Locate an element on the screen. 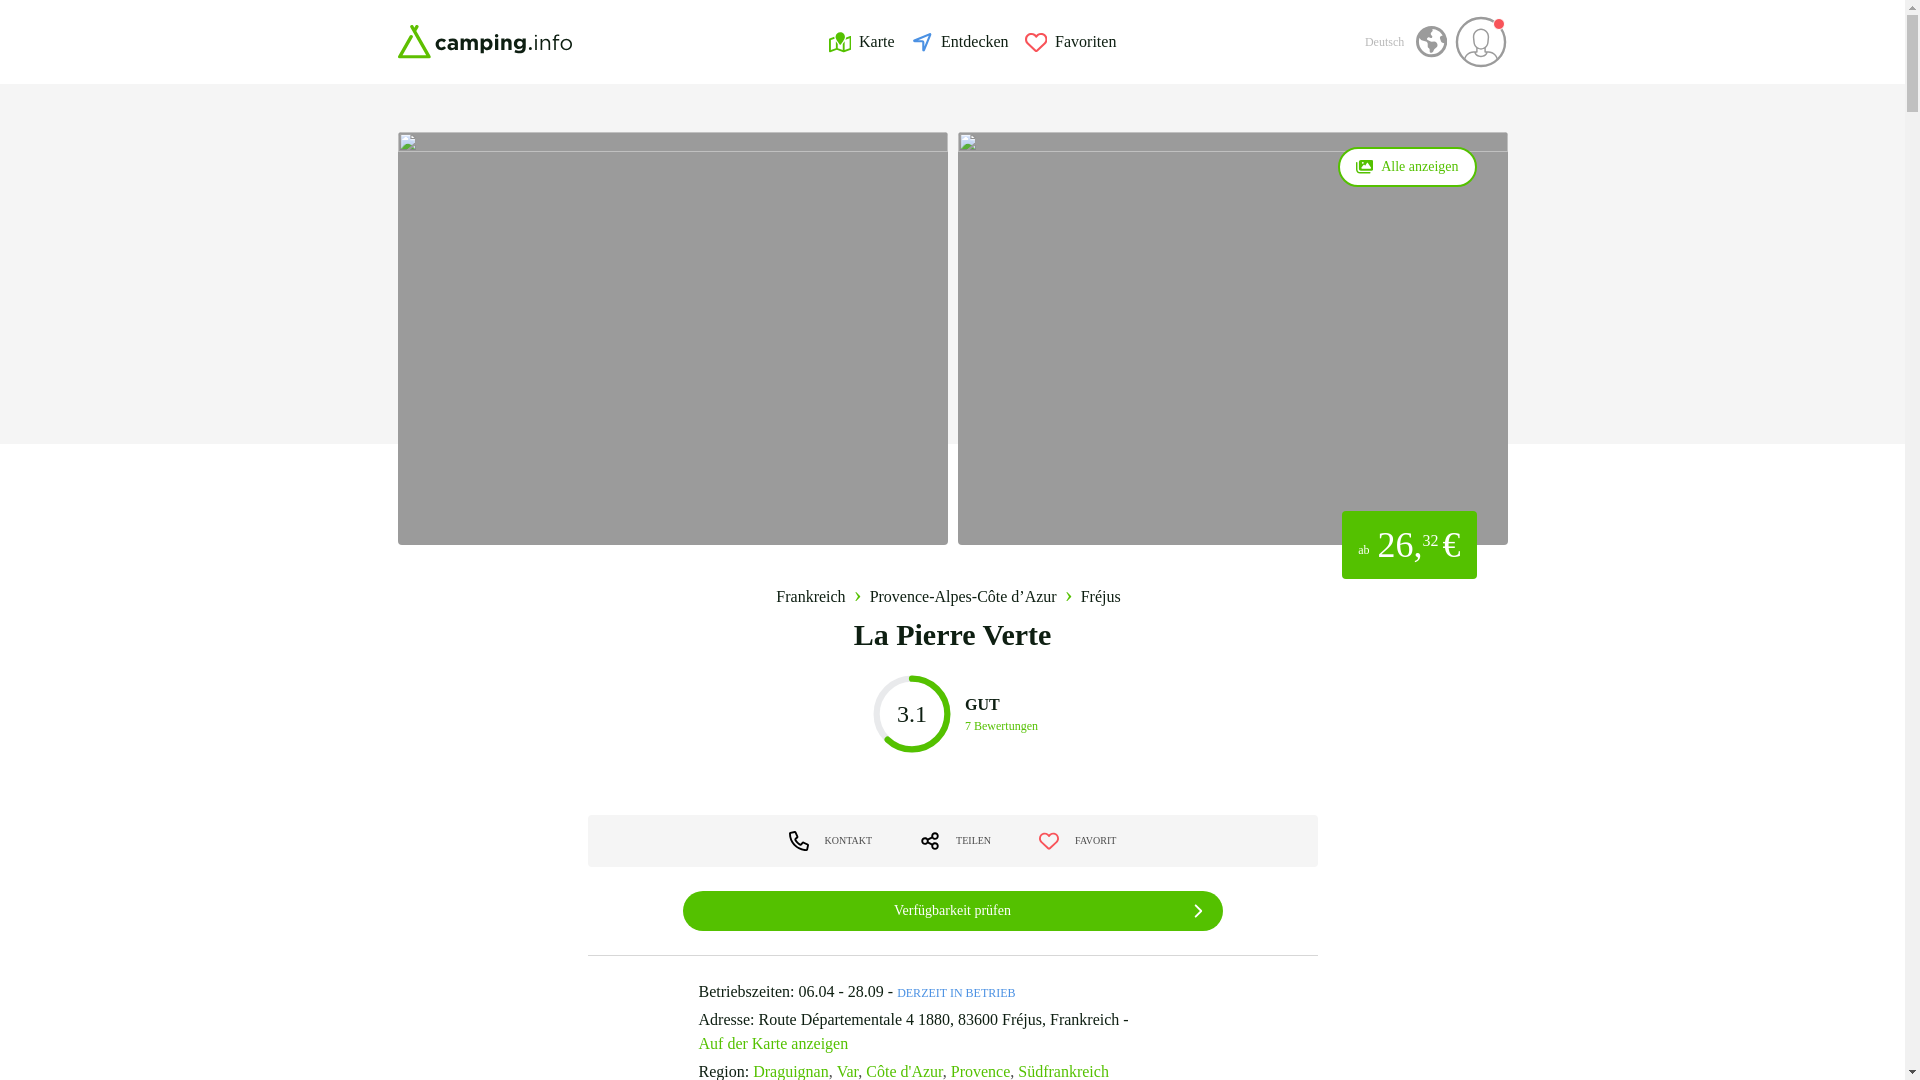 Image resolution: width=1920 pixels, height=1080 pixels. Favoriten is located at coordinates (952, 713).